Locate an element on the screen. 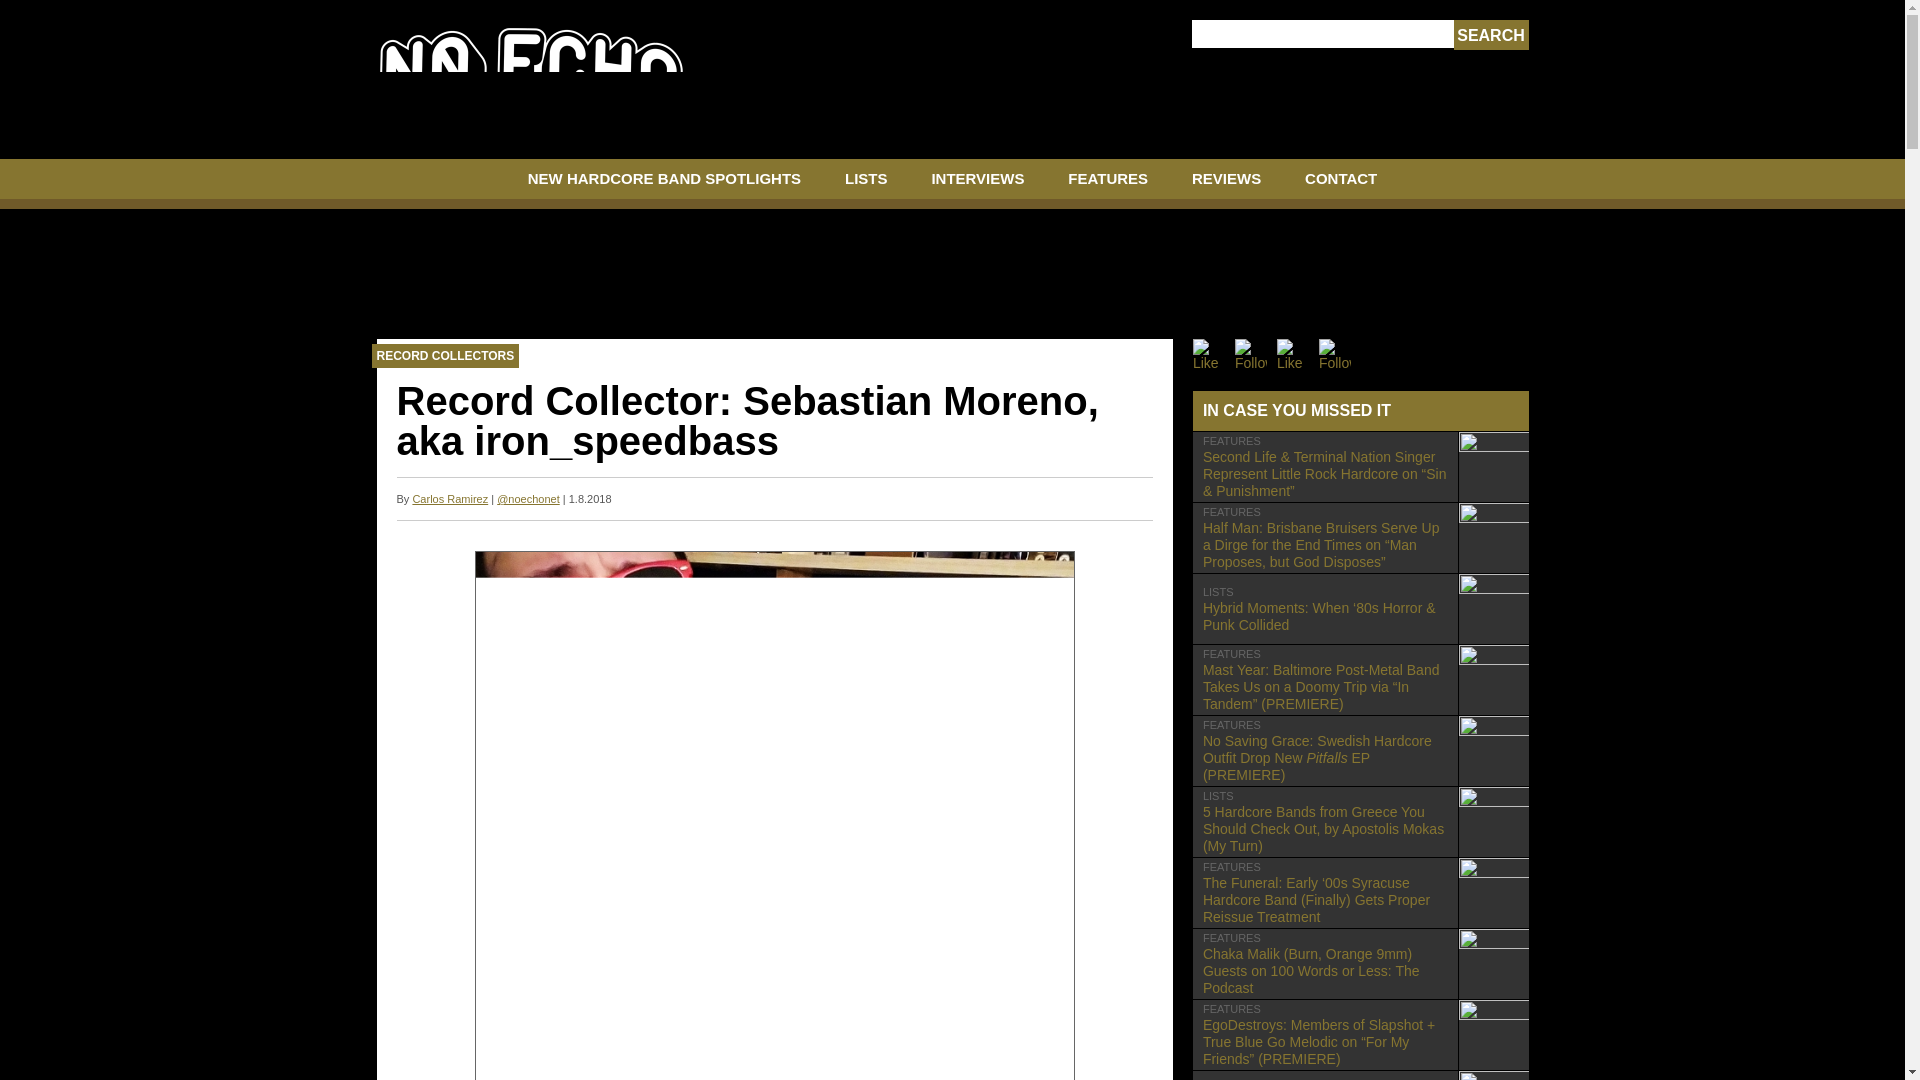 The width and height of the screenshot is (1920, 1080). Search is located at coordinates (1490, 35).